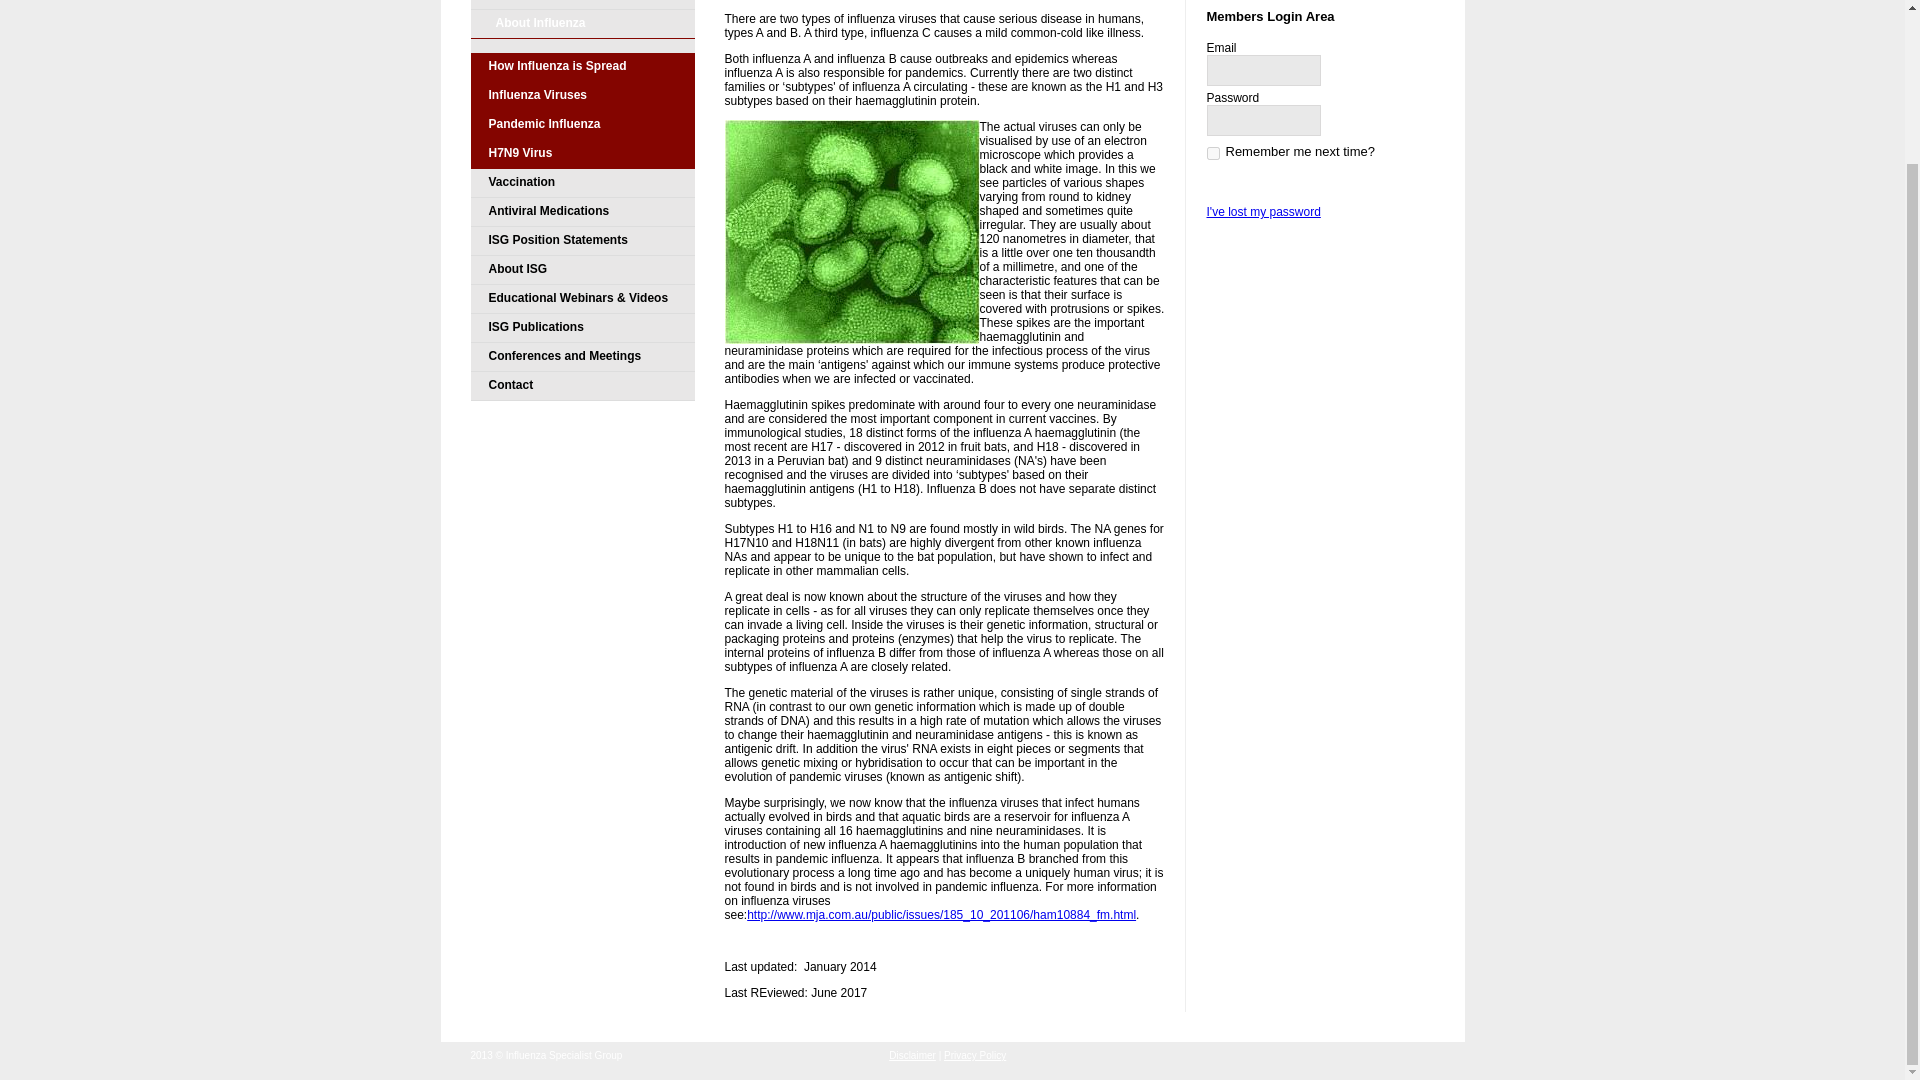 The width and height of the screenshot is (1920, 1080). What do you see at coordinates (582, 126) in the screenshot?
I see `Go to the Pandemic Influenza page` at bounding box center [582, 126].